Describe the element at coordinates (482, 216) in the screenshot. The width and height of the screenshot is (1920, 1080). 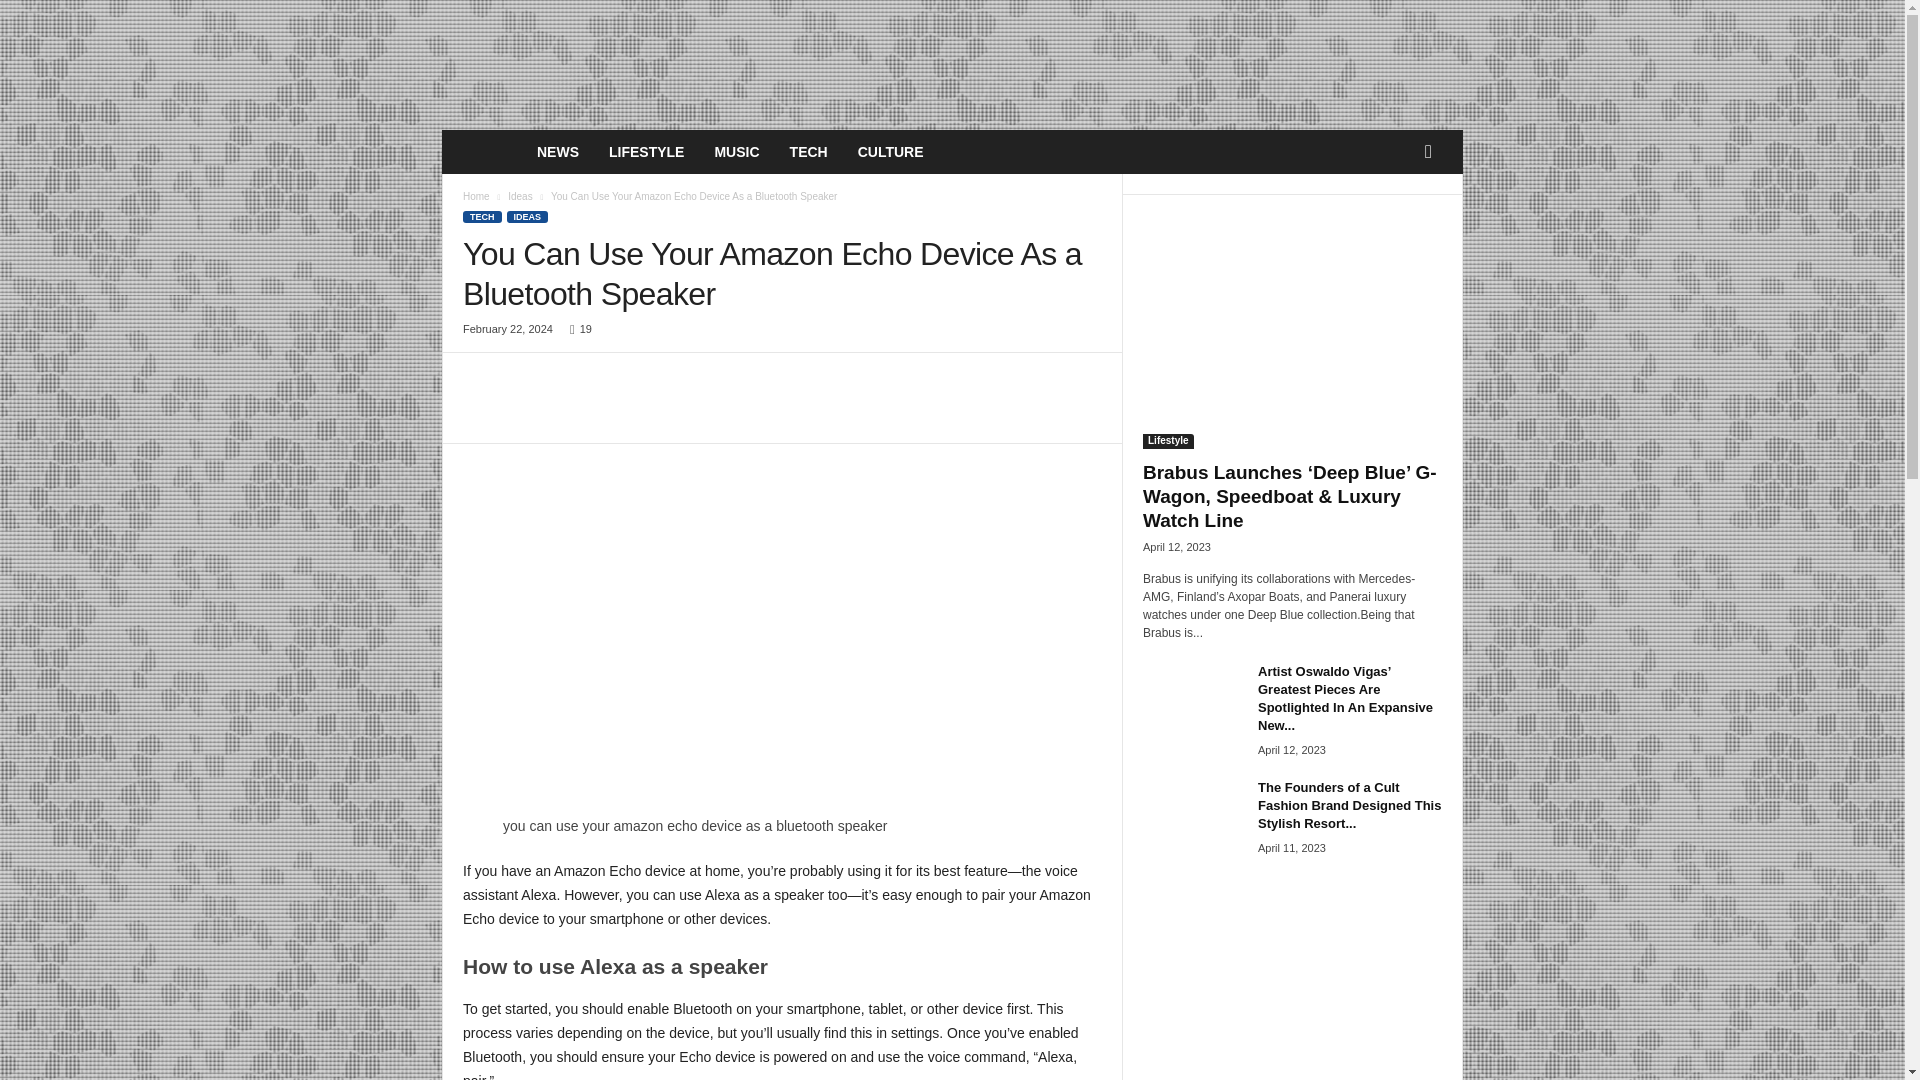
I see `TECH` at that location.